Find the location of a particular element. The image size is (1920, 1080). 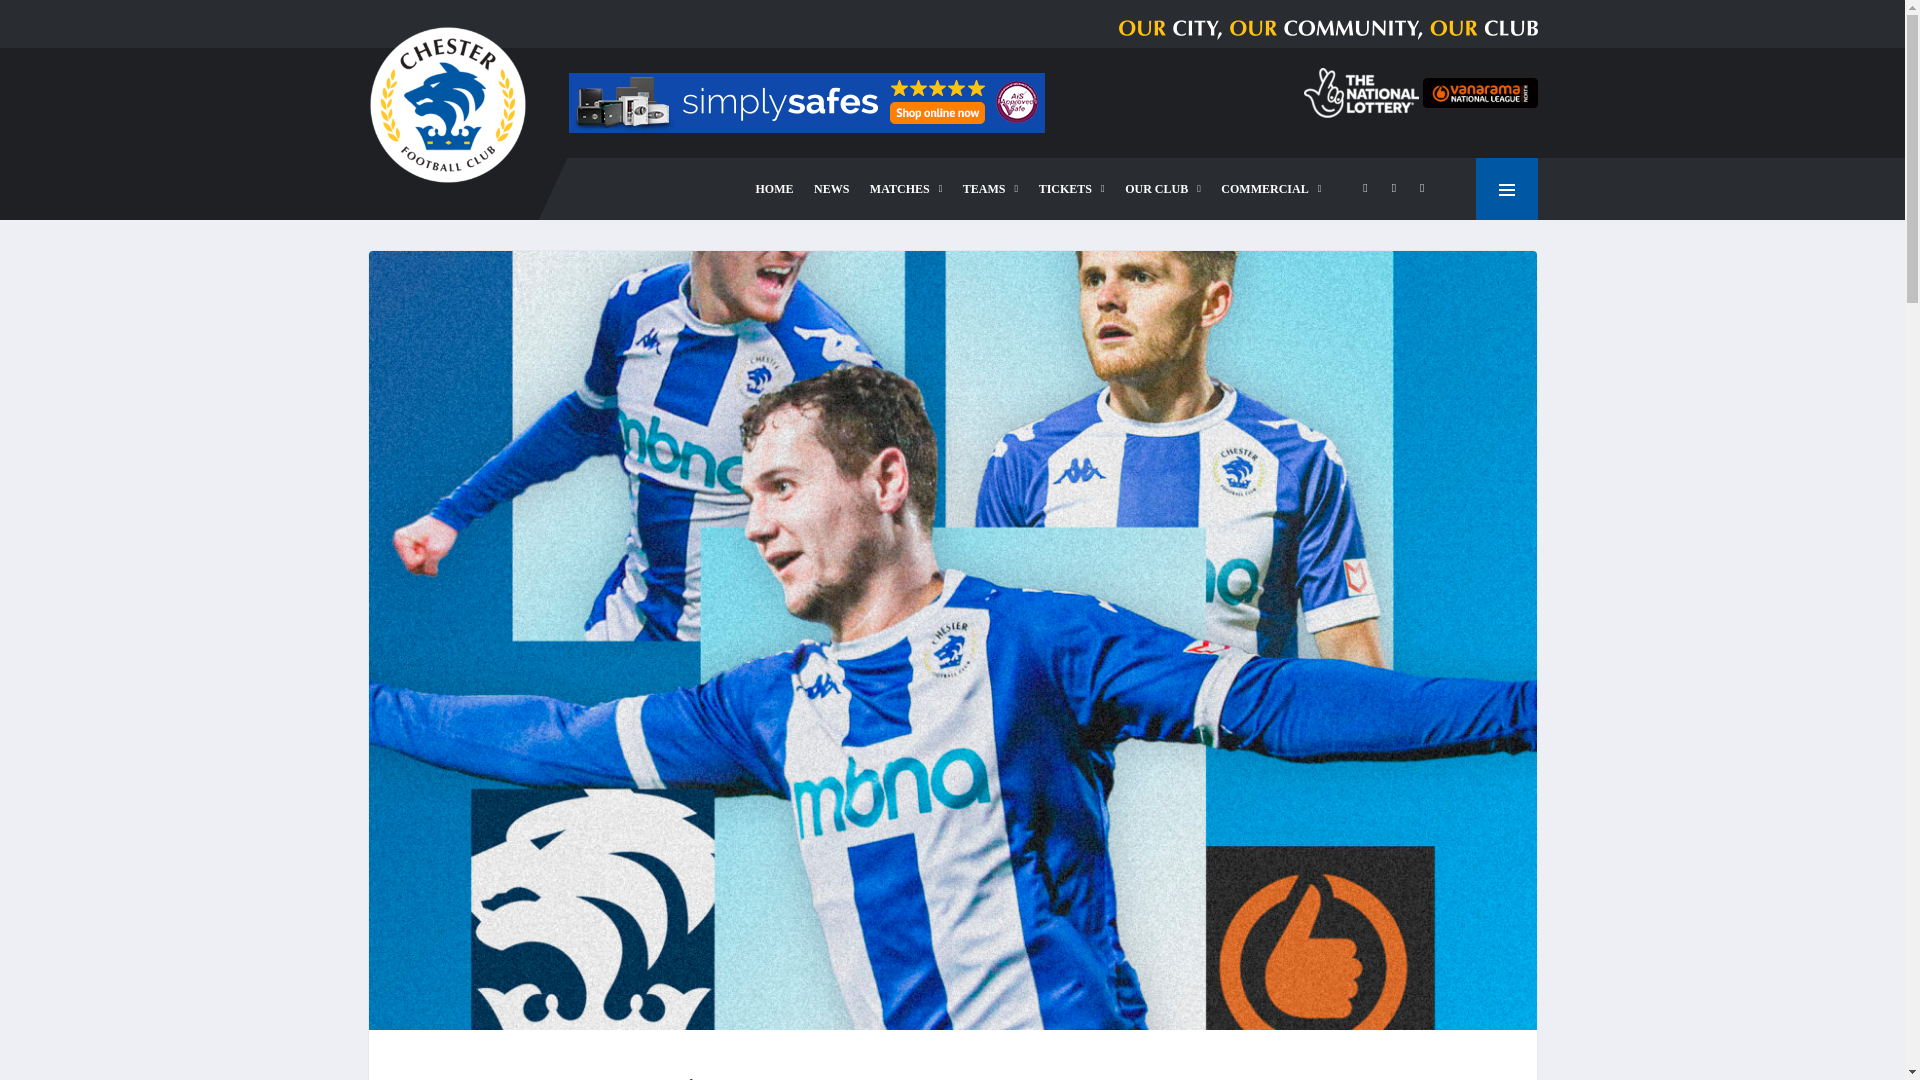

TEAMS is located at coordinates (990, 188).